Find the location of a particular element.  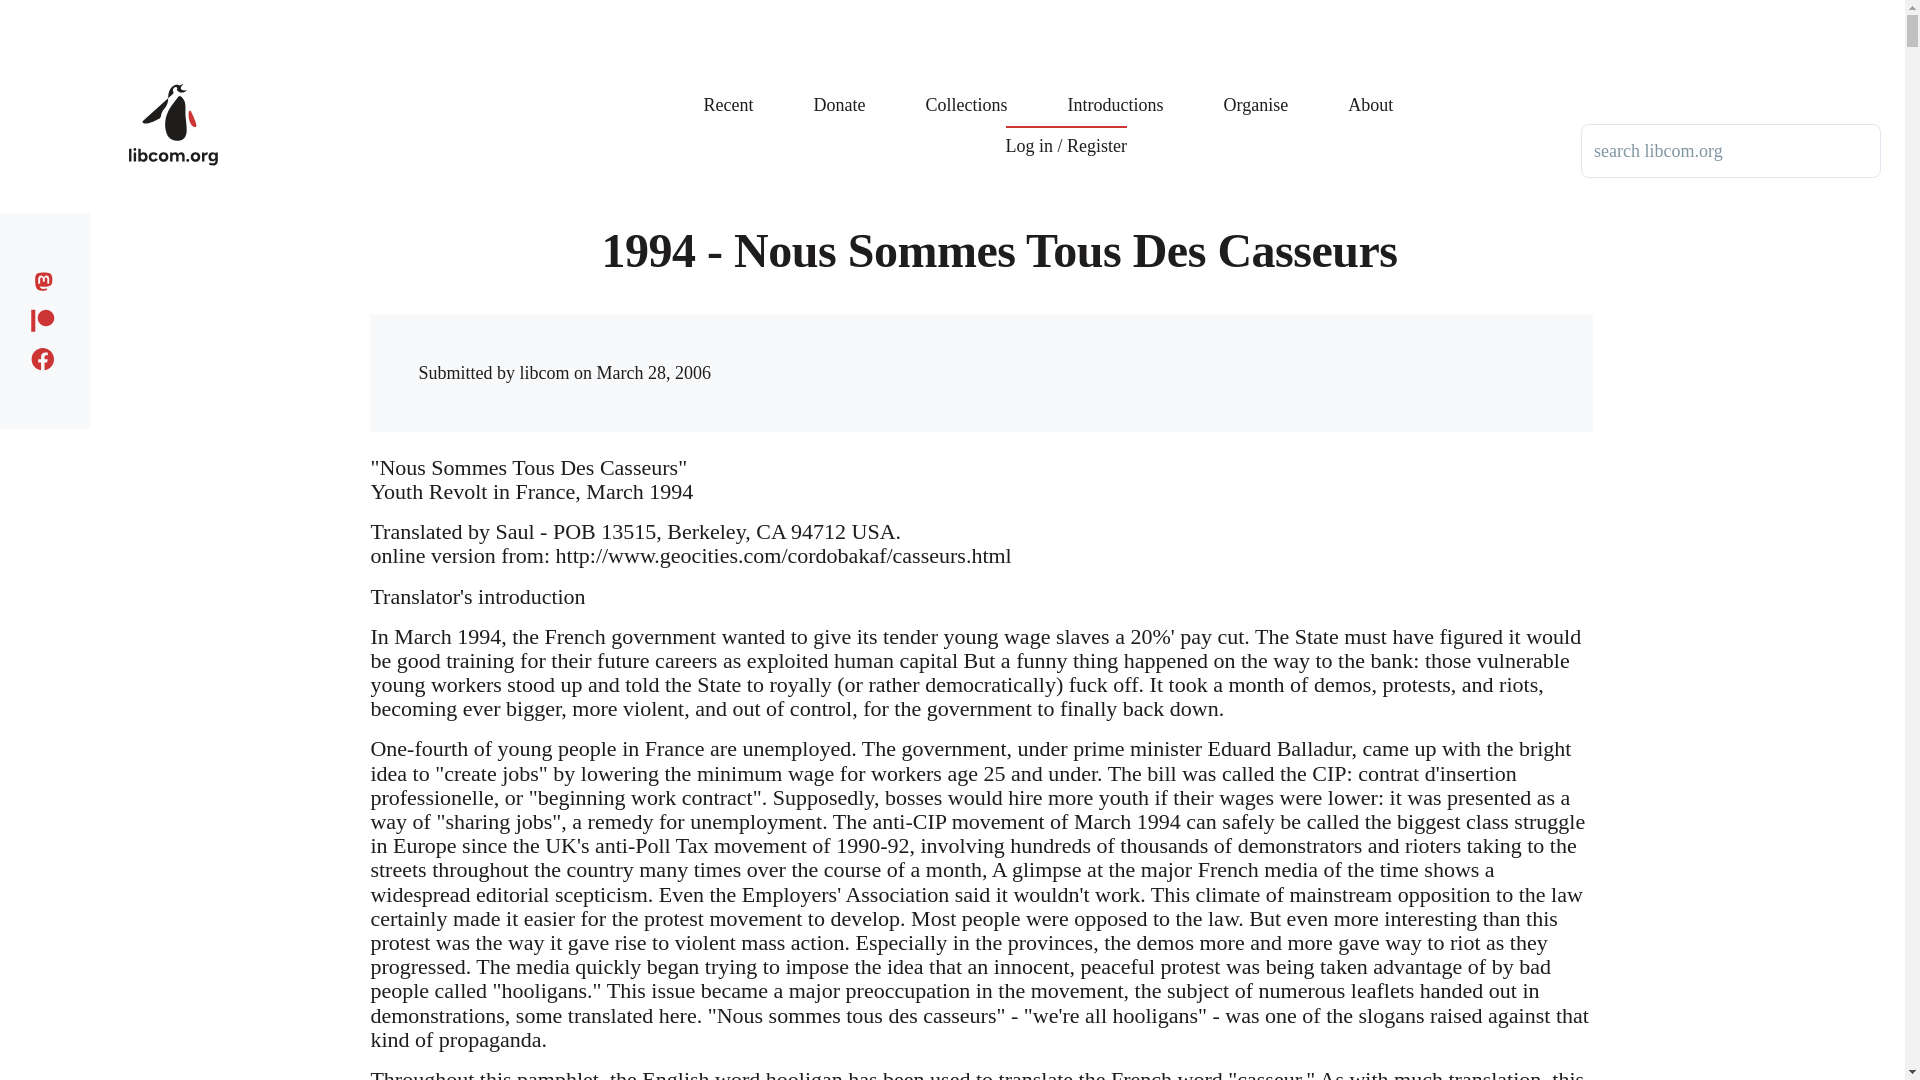

Share to Facebook is located at coordinates (1208, 354).